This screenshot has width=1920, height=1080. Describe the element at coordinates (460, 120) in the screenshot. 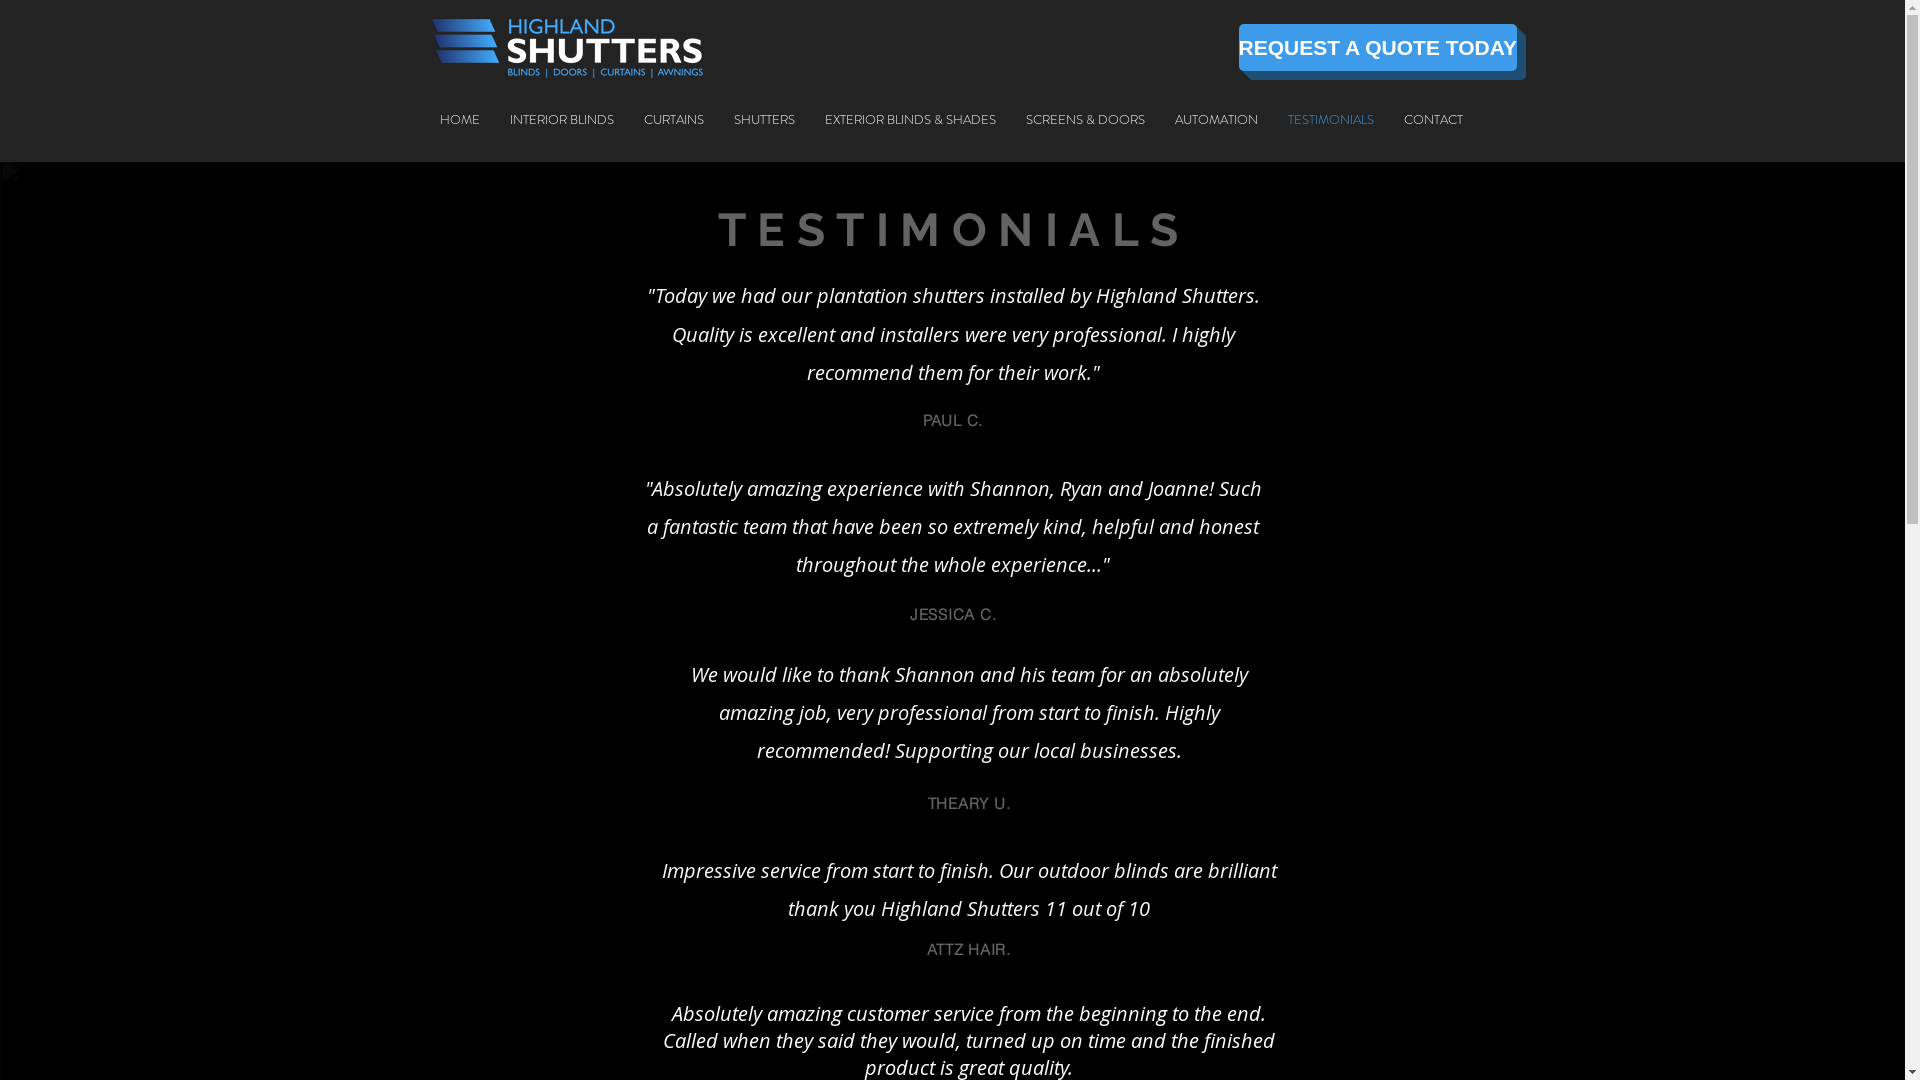

I see `HOME` at that location.